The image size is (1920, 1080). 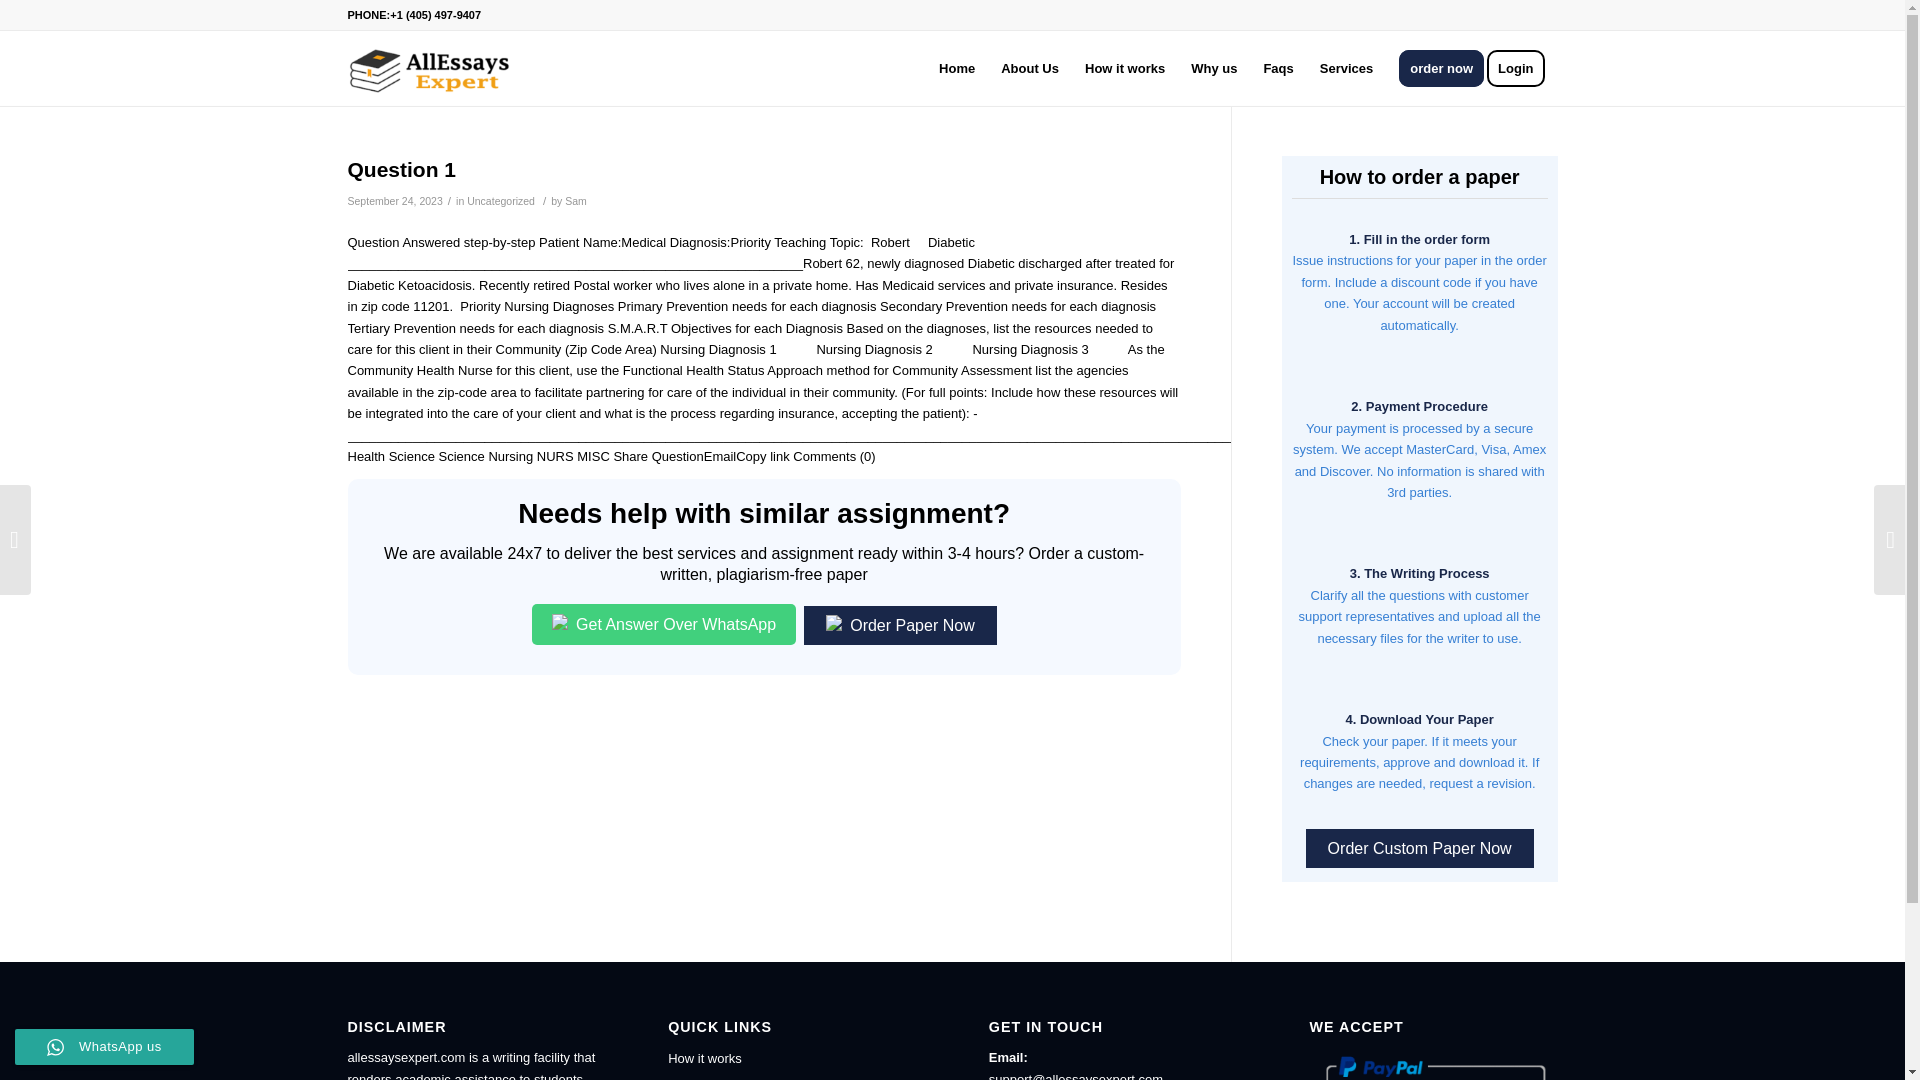 I want to click on How it works, so click(x=792, y=1058).